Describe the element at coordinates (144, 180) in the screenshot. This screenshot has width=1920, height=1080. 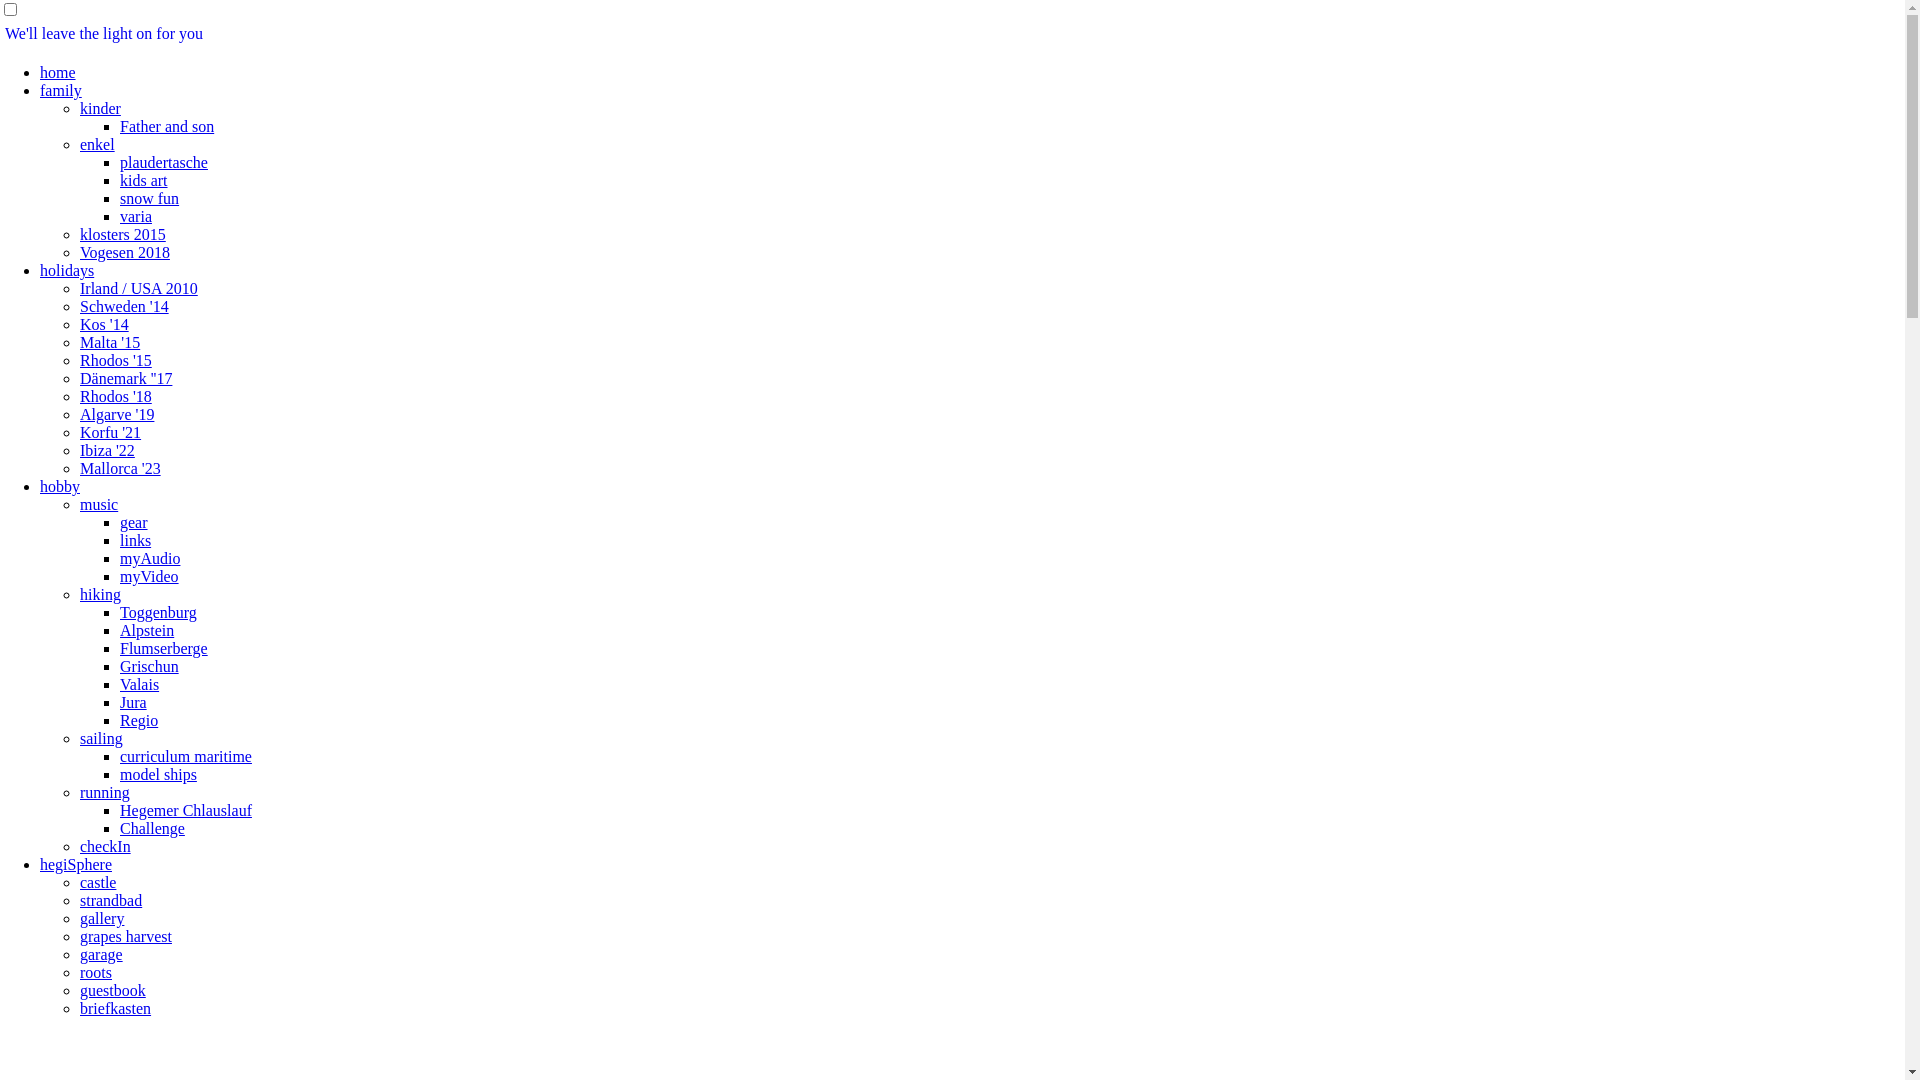
I see `kids art` at that location.